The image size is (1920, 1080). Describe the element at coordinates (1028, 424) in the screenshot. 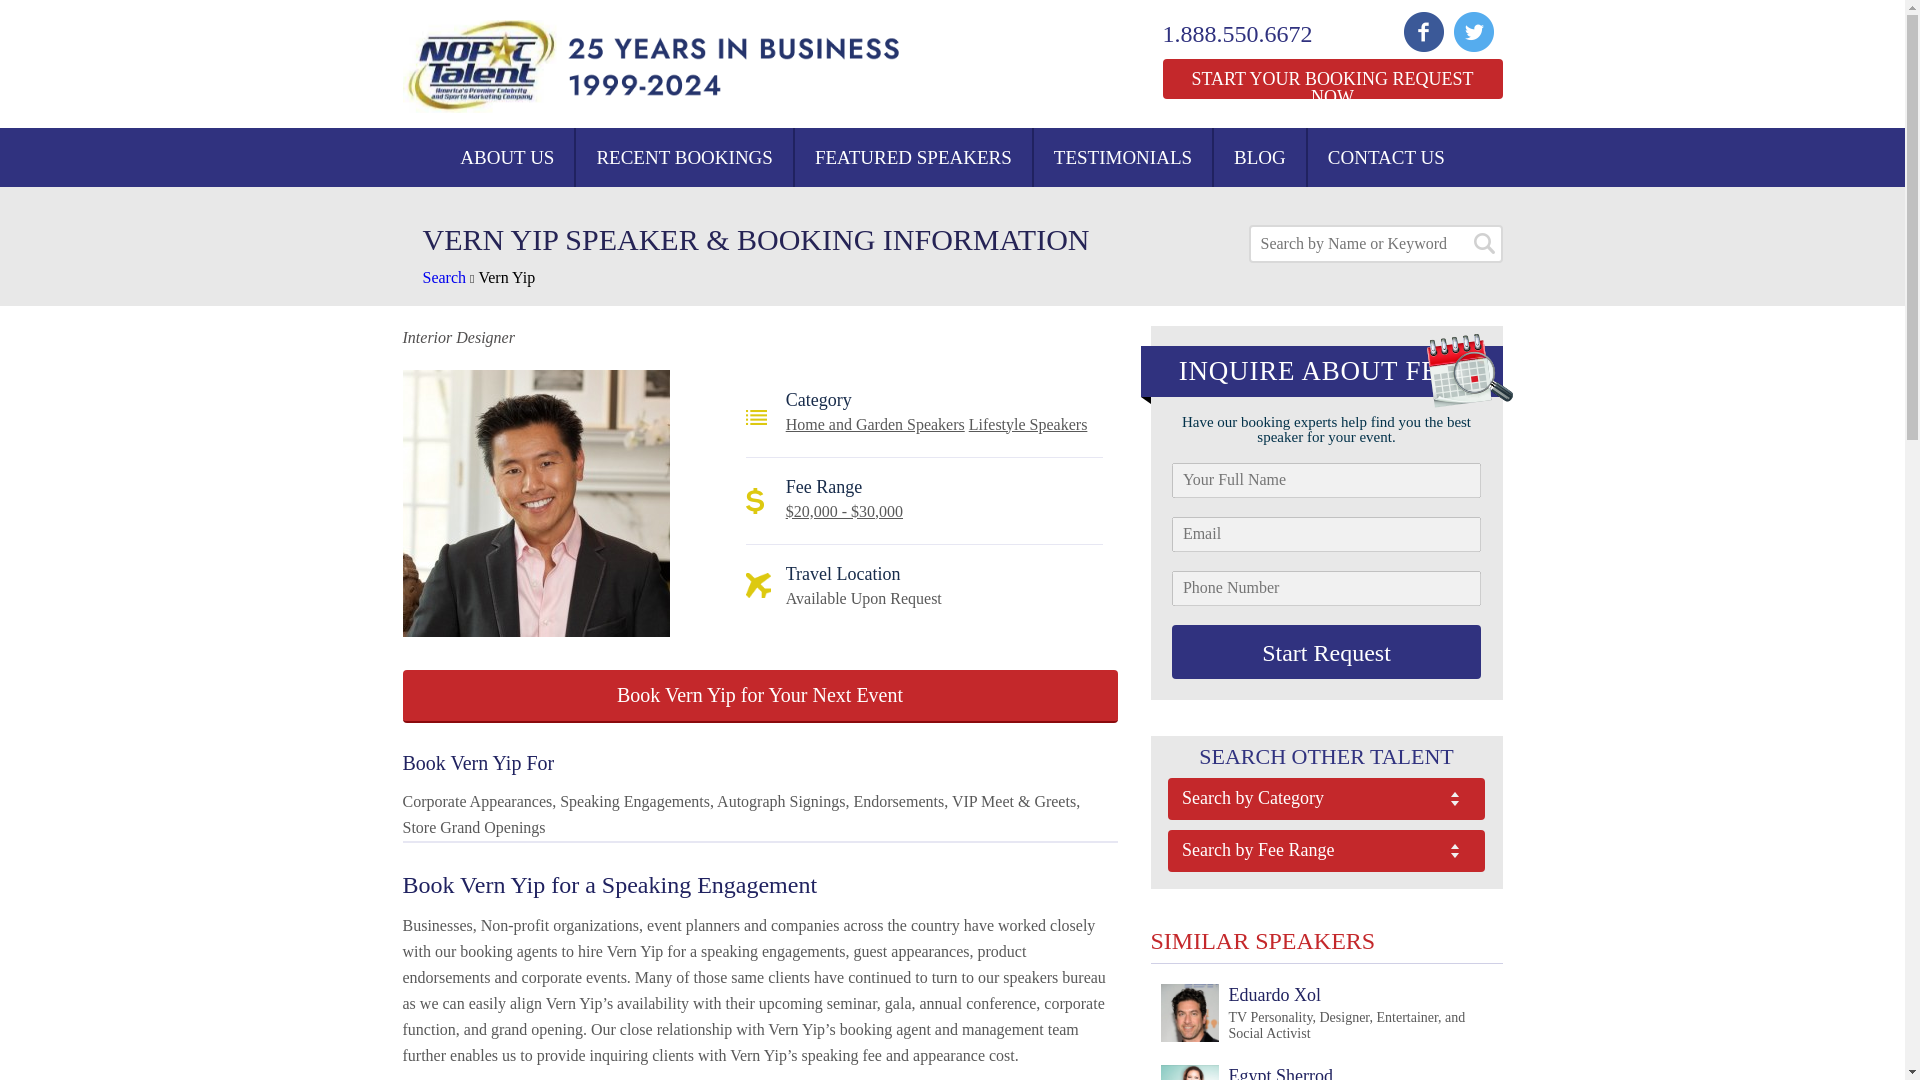

I see `Lifestyle Speakers` at that location.